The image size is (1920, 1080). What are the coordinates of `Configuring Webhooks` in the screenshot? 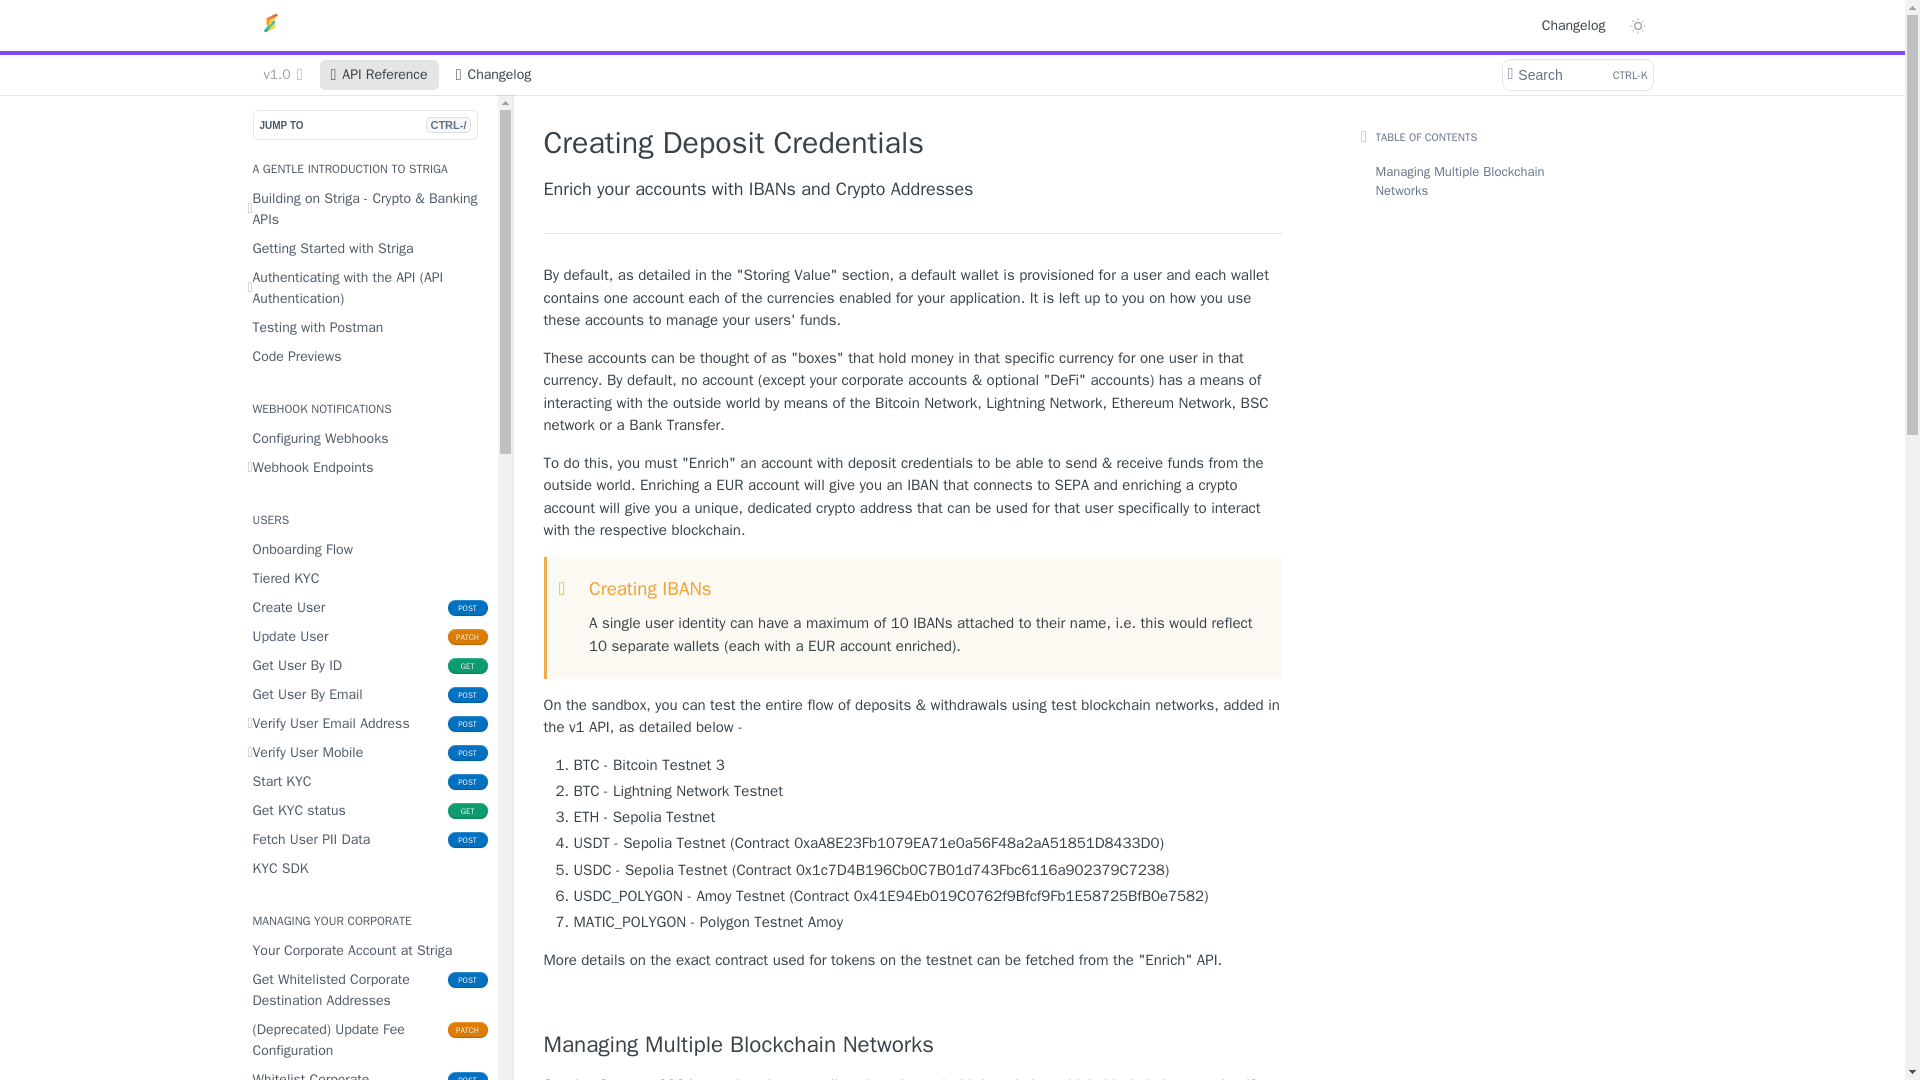 It's located at (1576, 74).